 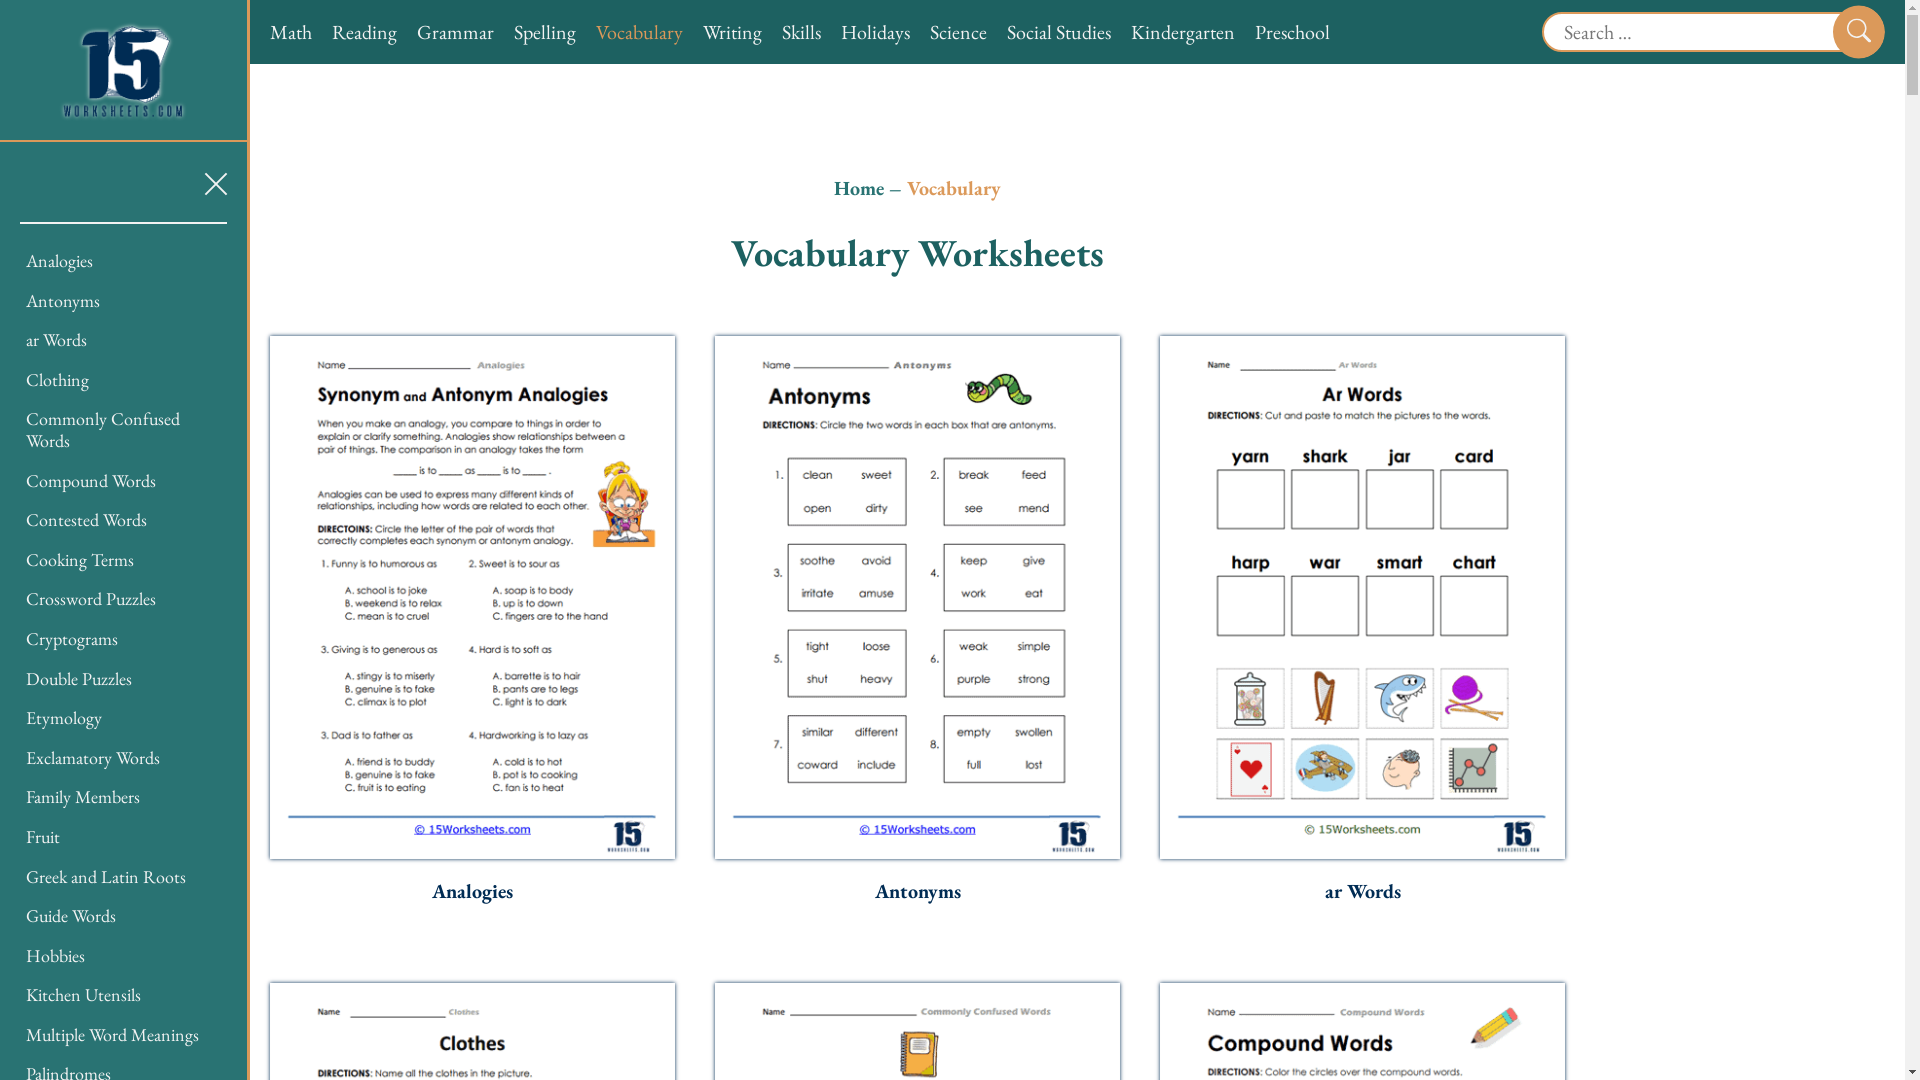 I want to click on Advertisement, so click(x=1735, y=556).